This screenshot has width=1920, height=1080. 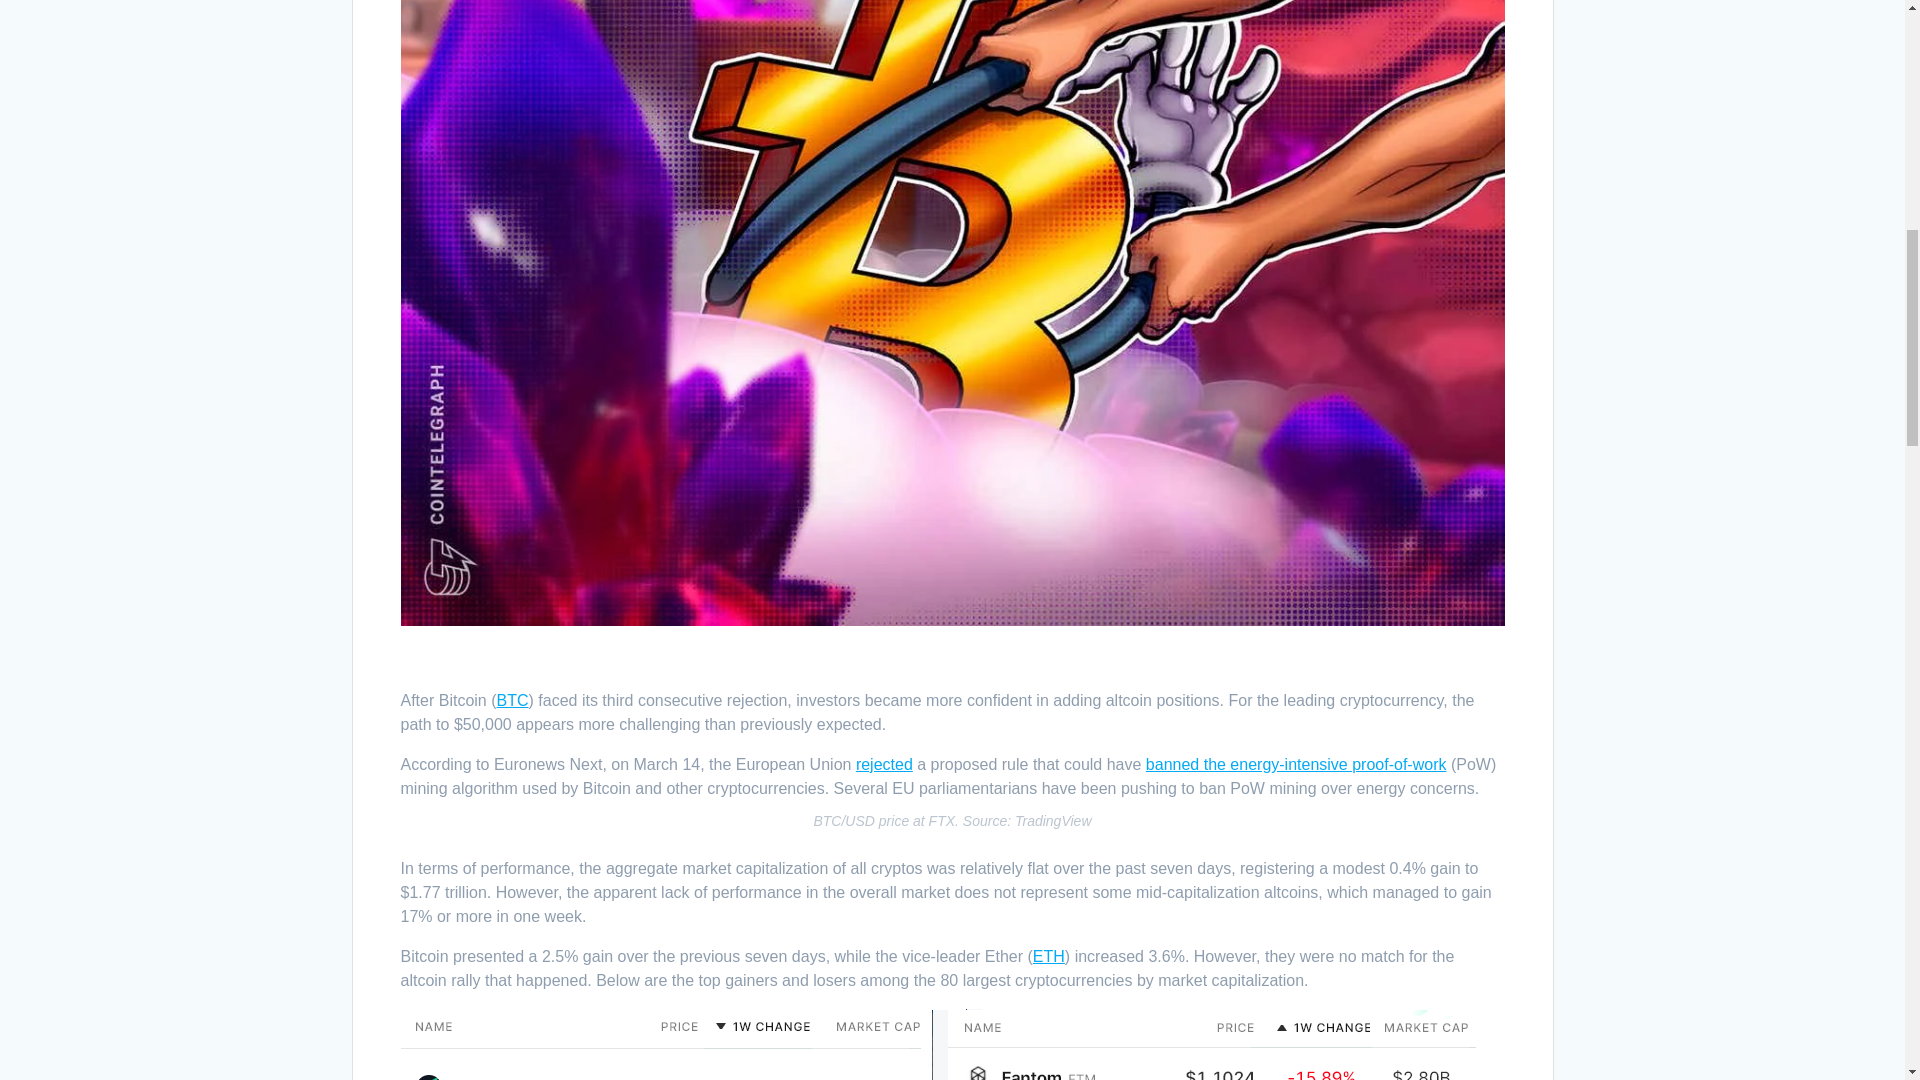 What do you see at coordinates (1048, 956) in the screenshot?
I see `ETH` at bounding box center [1048, 956].